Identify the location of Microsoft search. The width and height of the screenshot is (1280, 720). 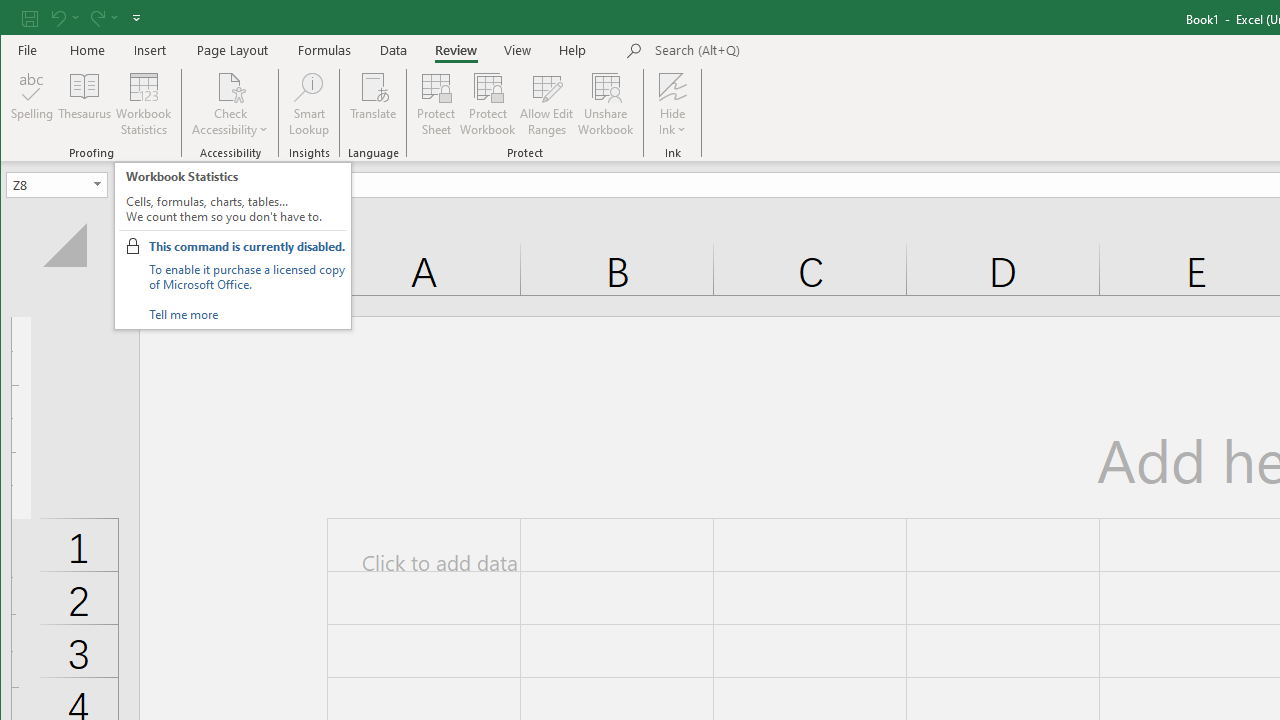
(794, 51).